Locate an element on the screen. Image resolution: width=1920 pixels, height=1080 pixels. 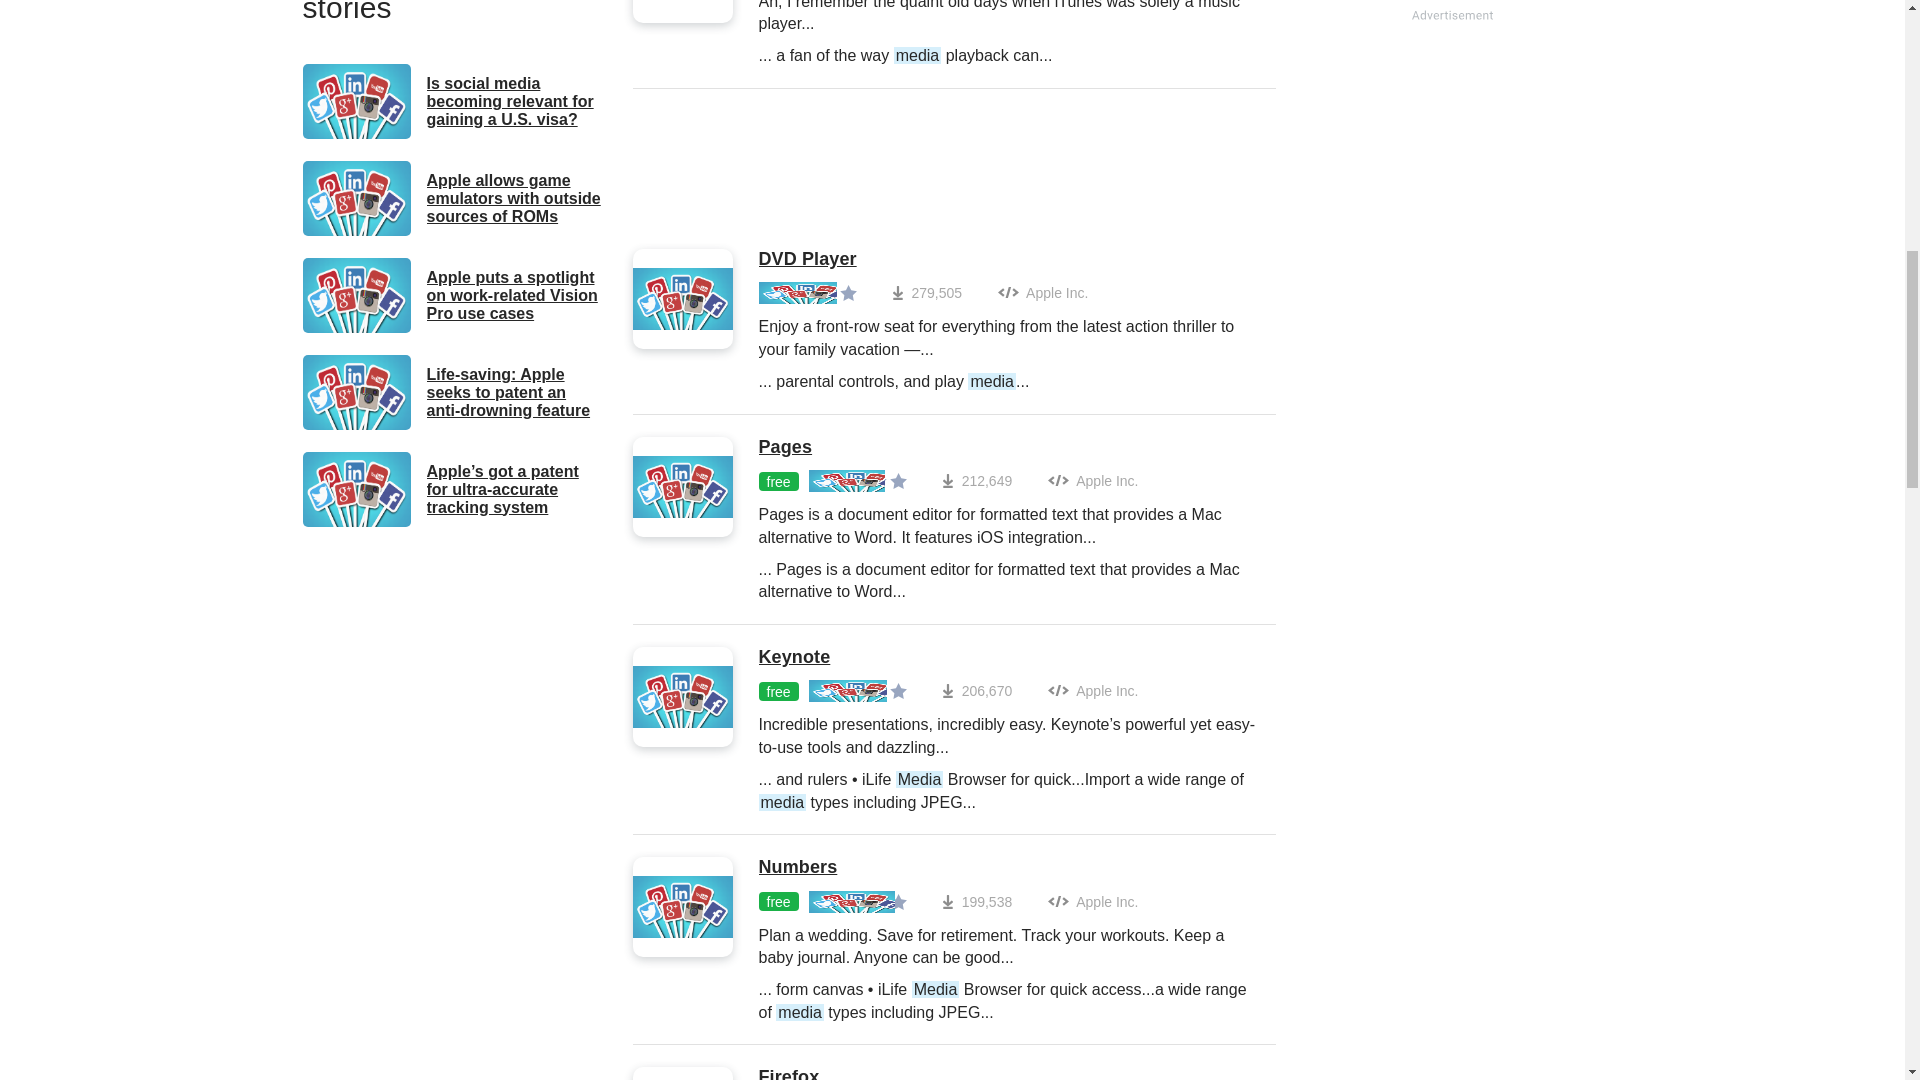
Is social media becoming relevant for gaining a U.S. visa? is located at coordinates (452, 101).